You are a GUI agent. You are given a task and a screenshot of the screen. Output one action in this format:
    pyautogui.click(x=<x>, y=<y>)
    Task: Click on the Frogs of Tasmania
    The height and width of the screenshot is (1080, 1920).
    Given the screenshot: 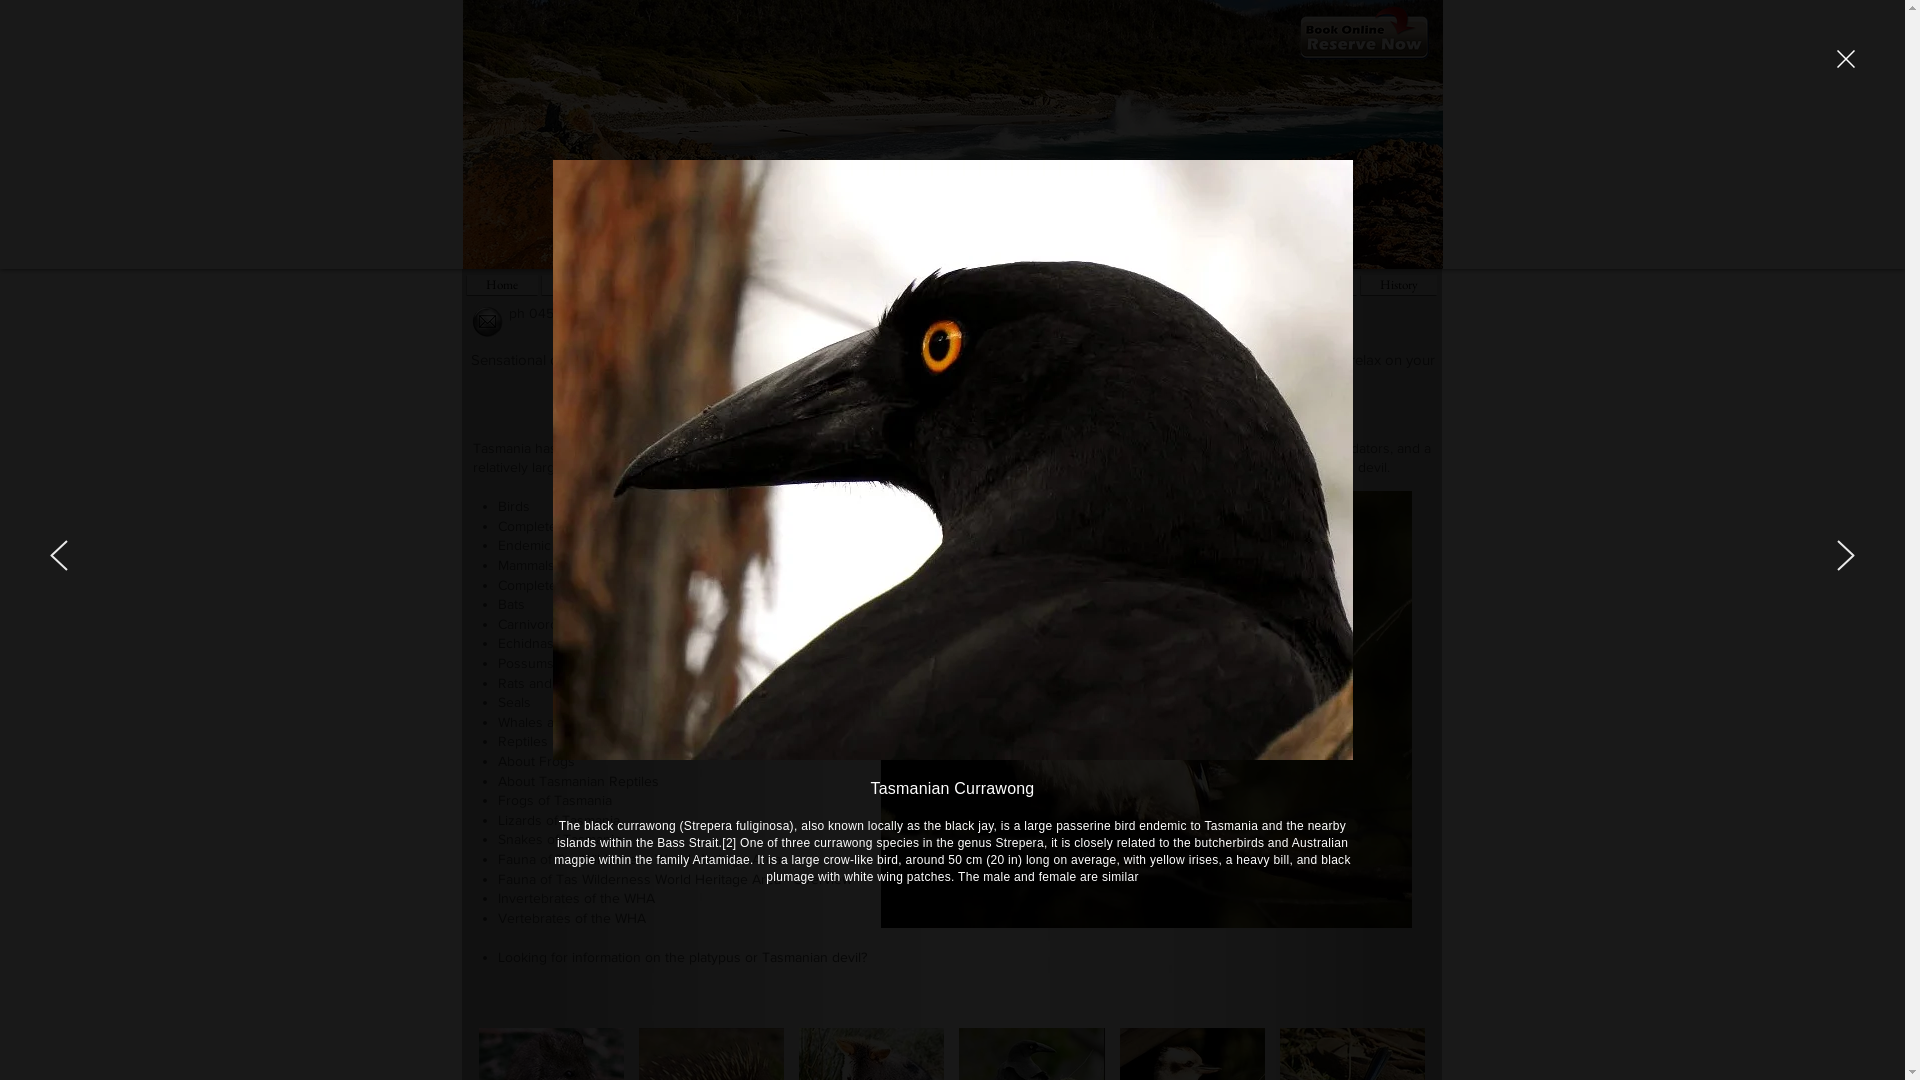 What is the action you would take?
    pyautogui.click(x=555, y=800)
    